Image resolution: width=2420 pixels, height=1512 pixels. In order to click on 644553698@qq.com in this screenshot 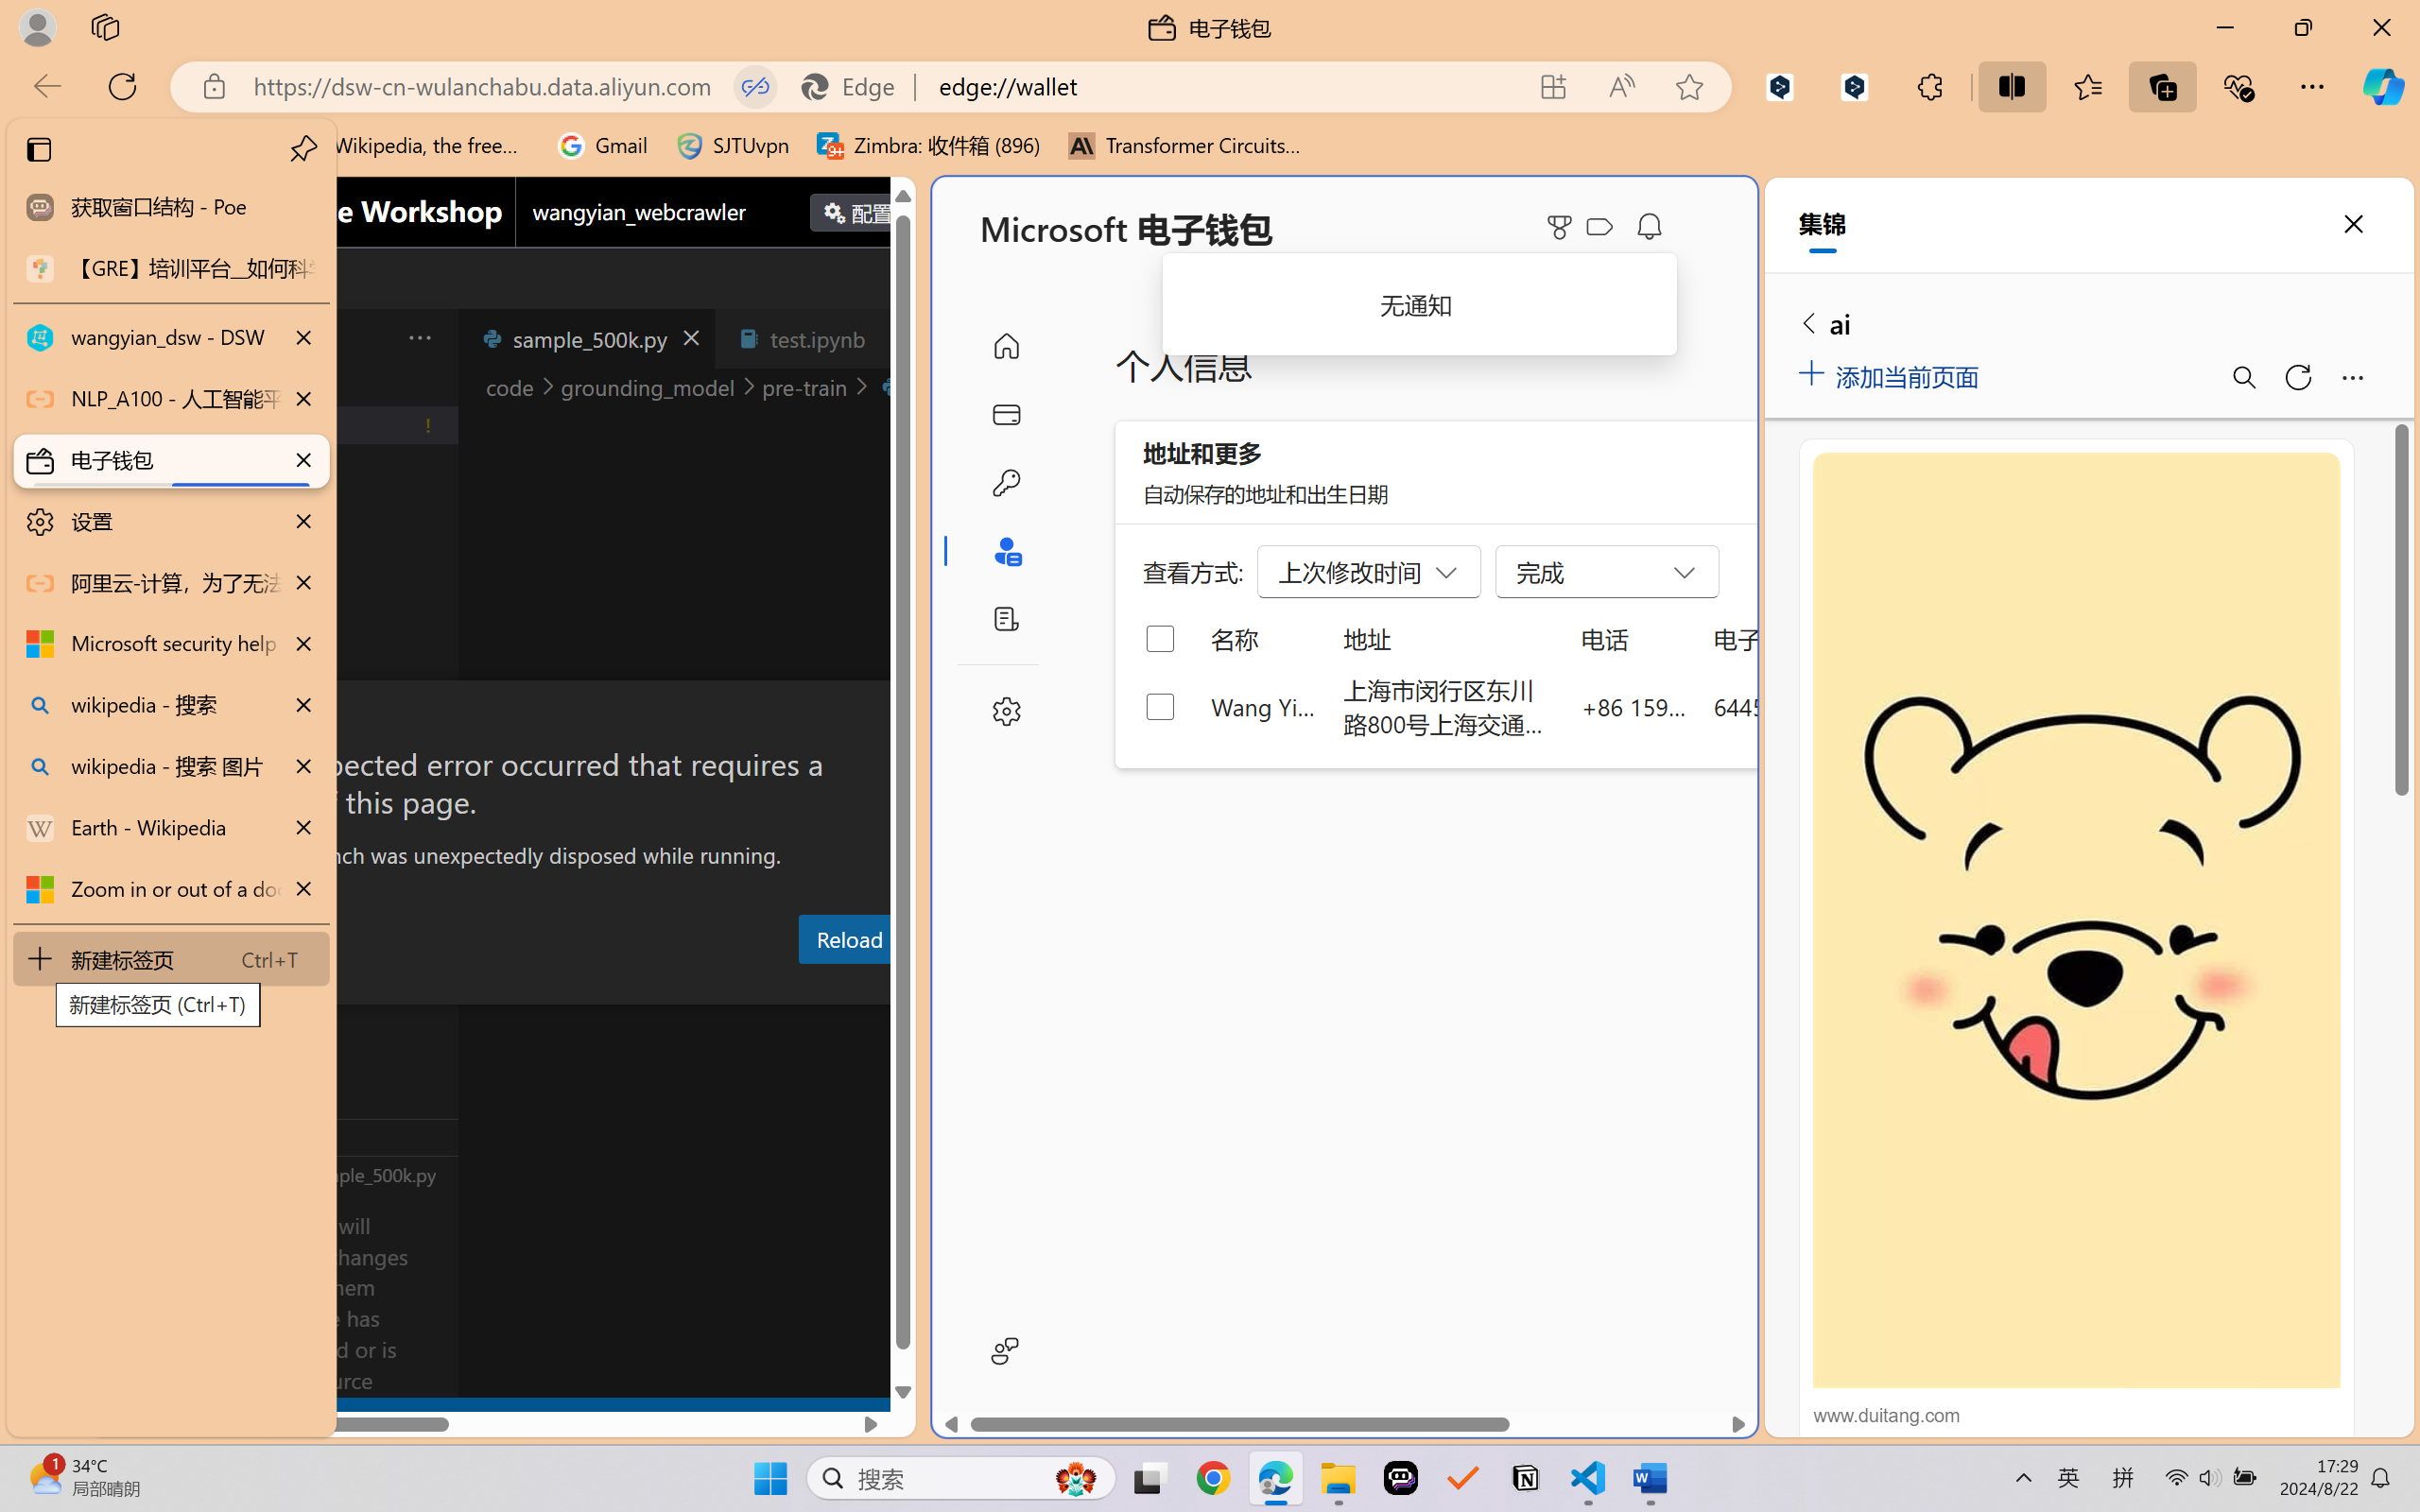, I will do `click(1819, 706)`.